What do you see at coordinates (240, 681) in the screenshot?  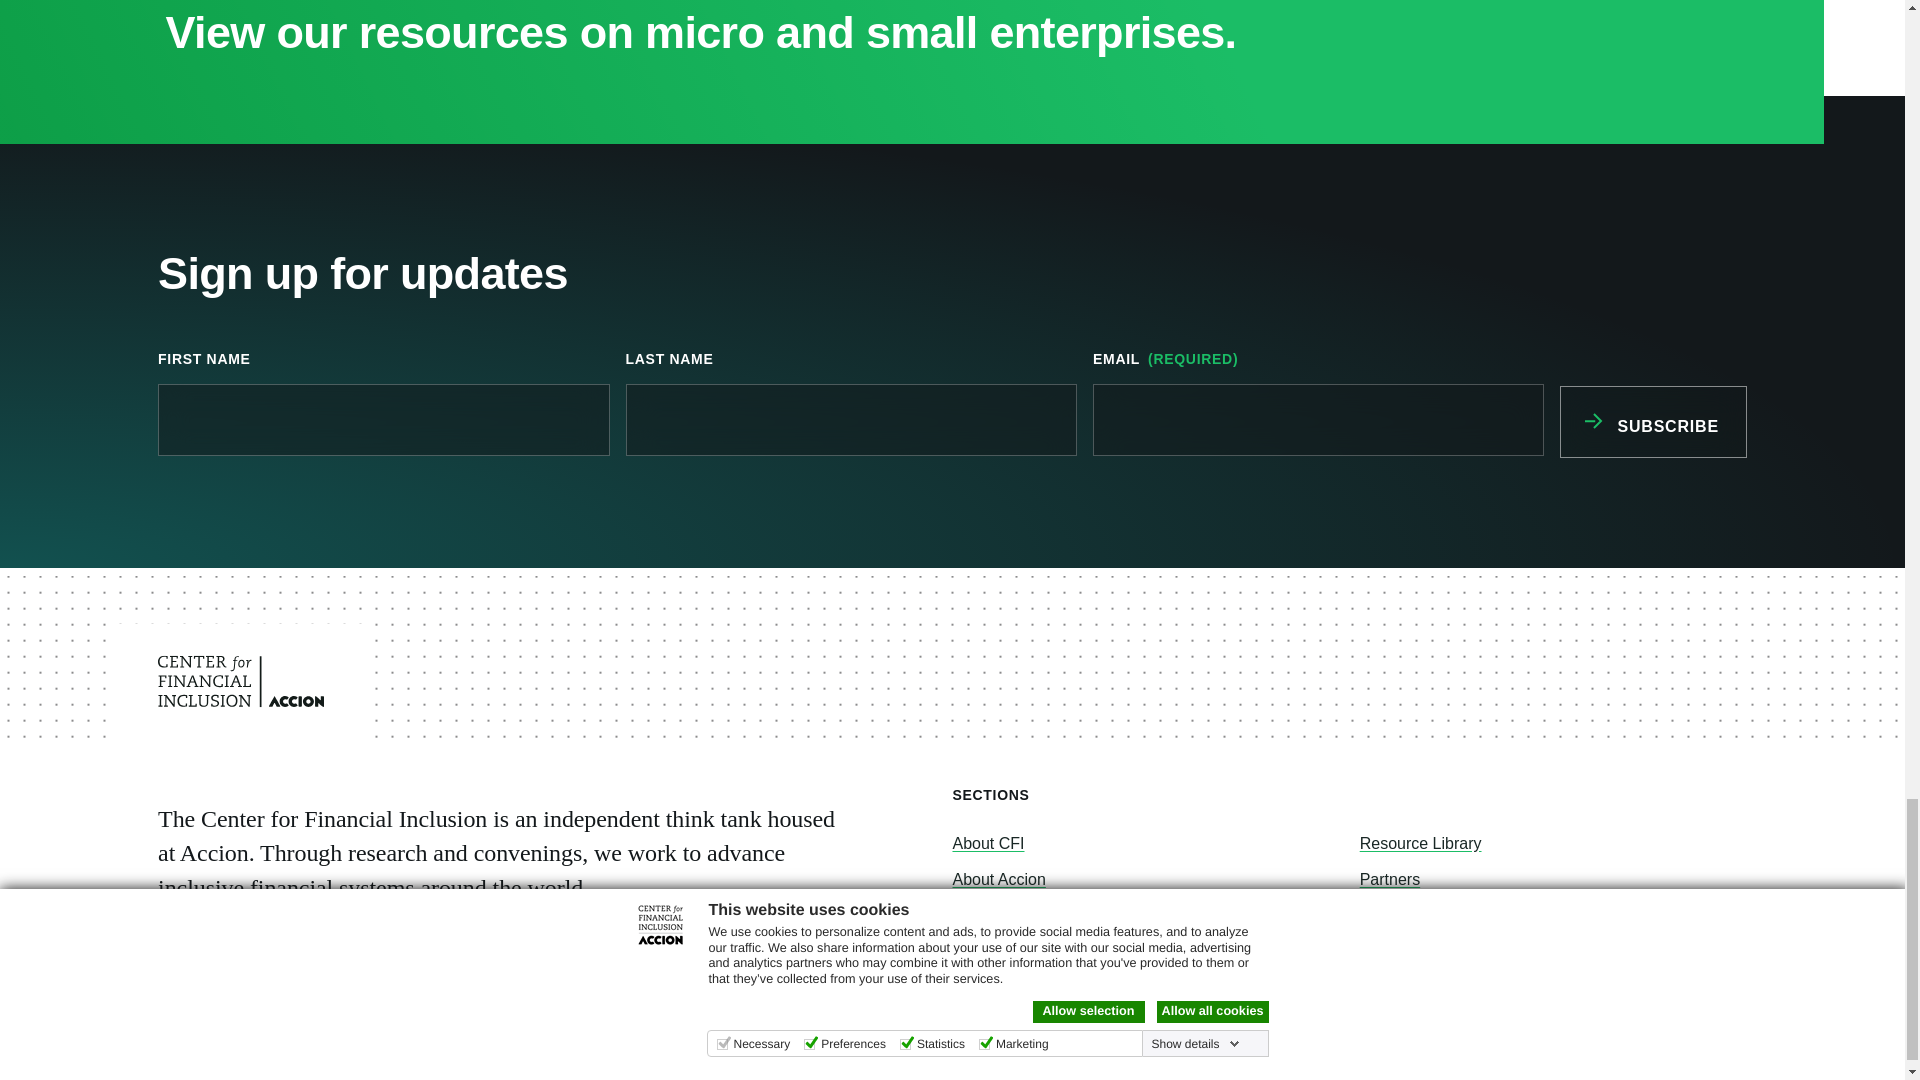 I see `Center for Financial Inclusion` at bounding box center [240, 681].